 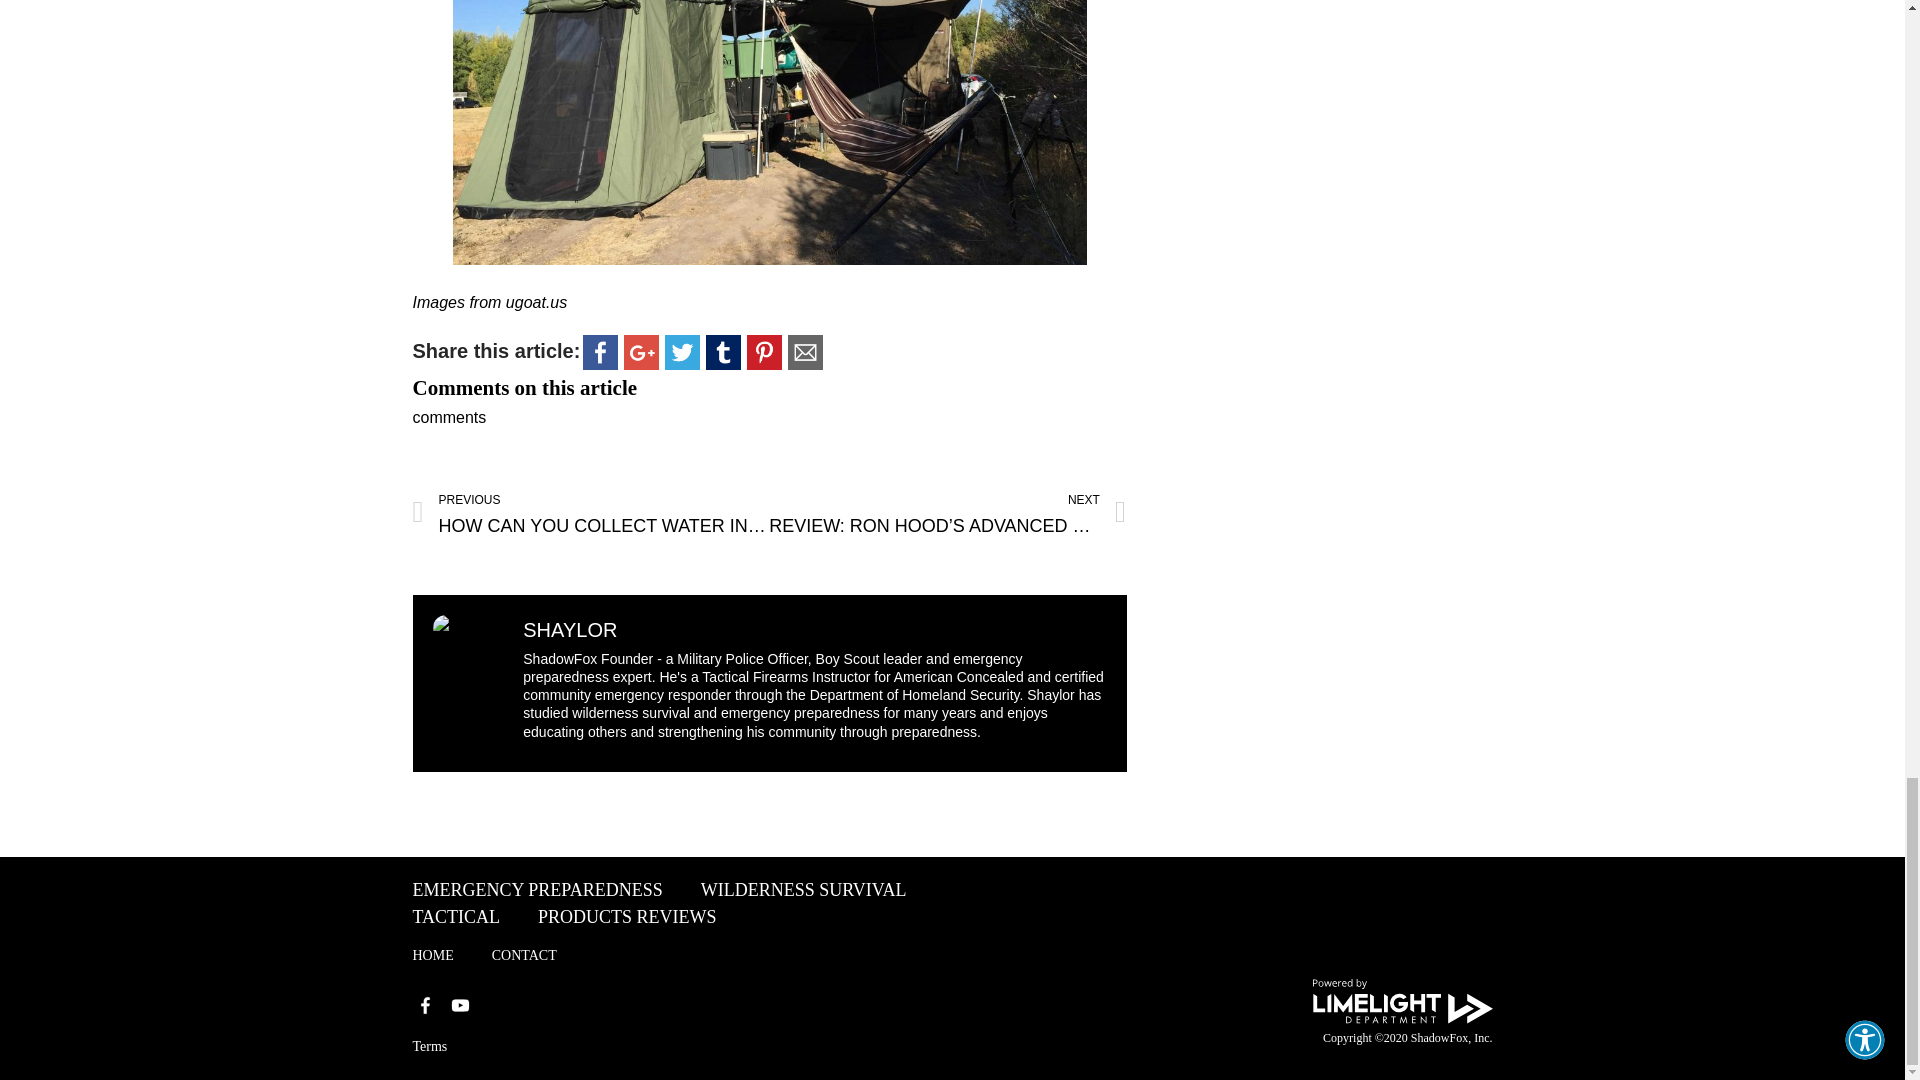 I want to click on twitter, so click(x=641, y=352).